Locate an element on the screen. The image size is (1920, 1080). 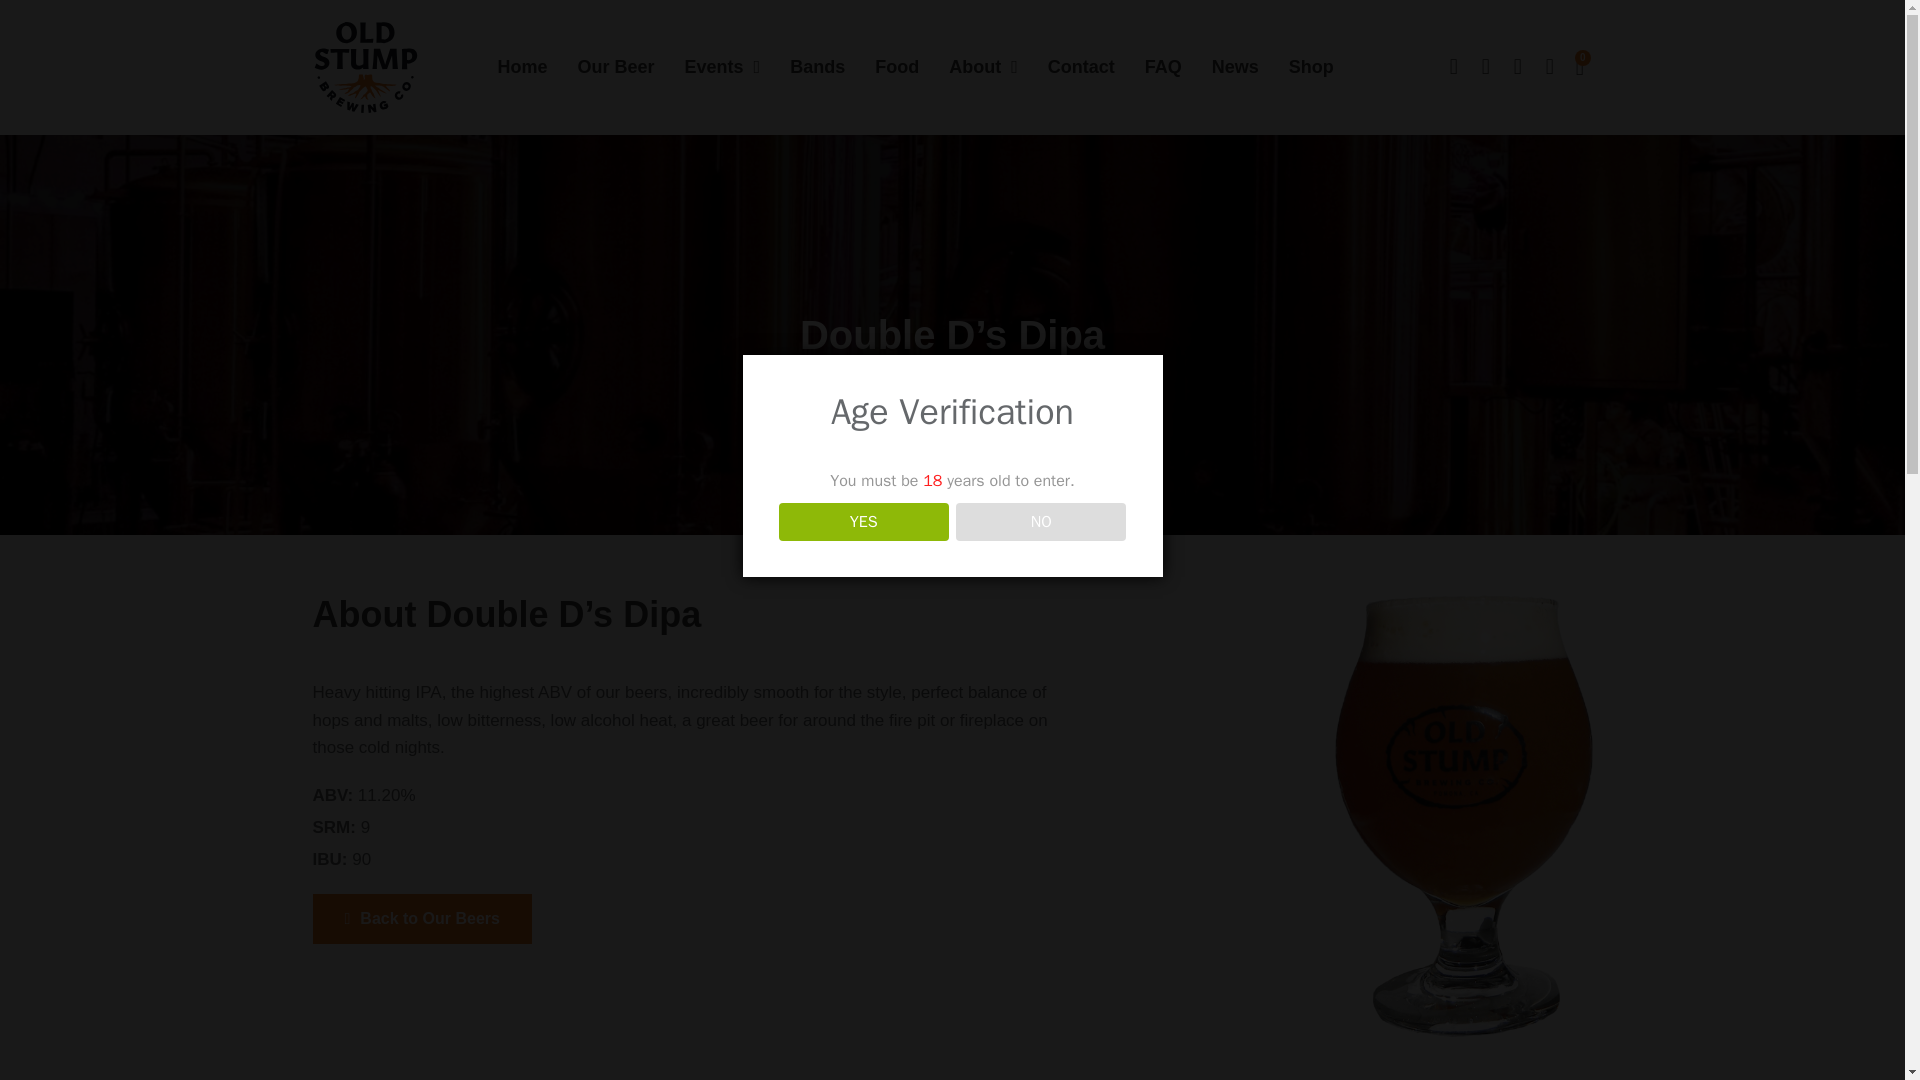
User is located at coordinates (1550, 66).